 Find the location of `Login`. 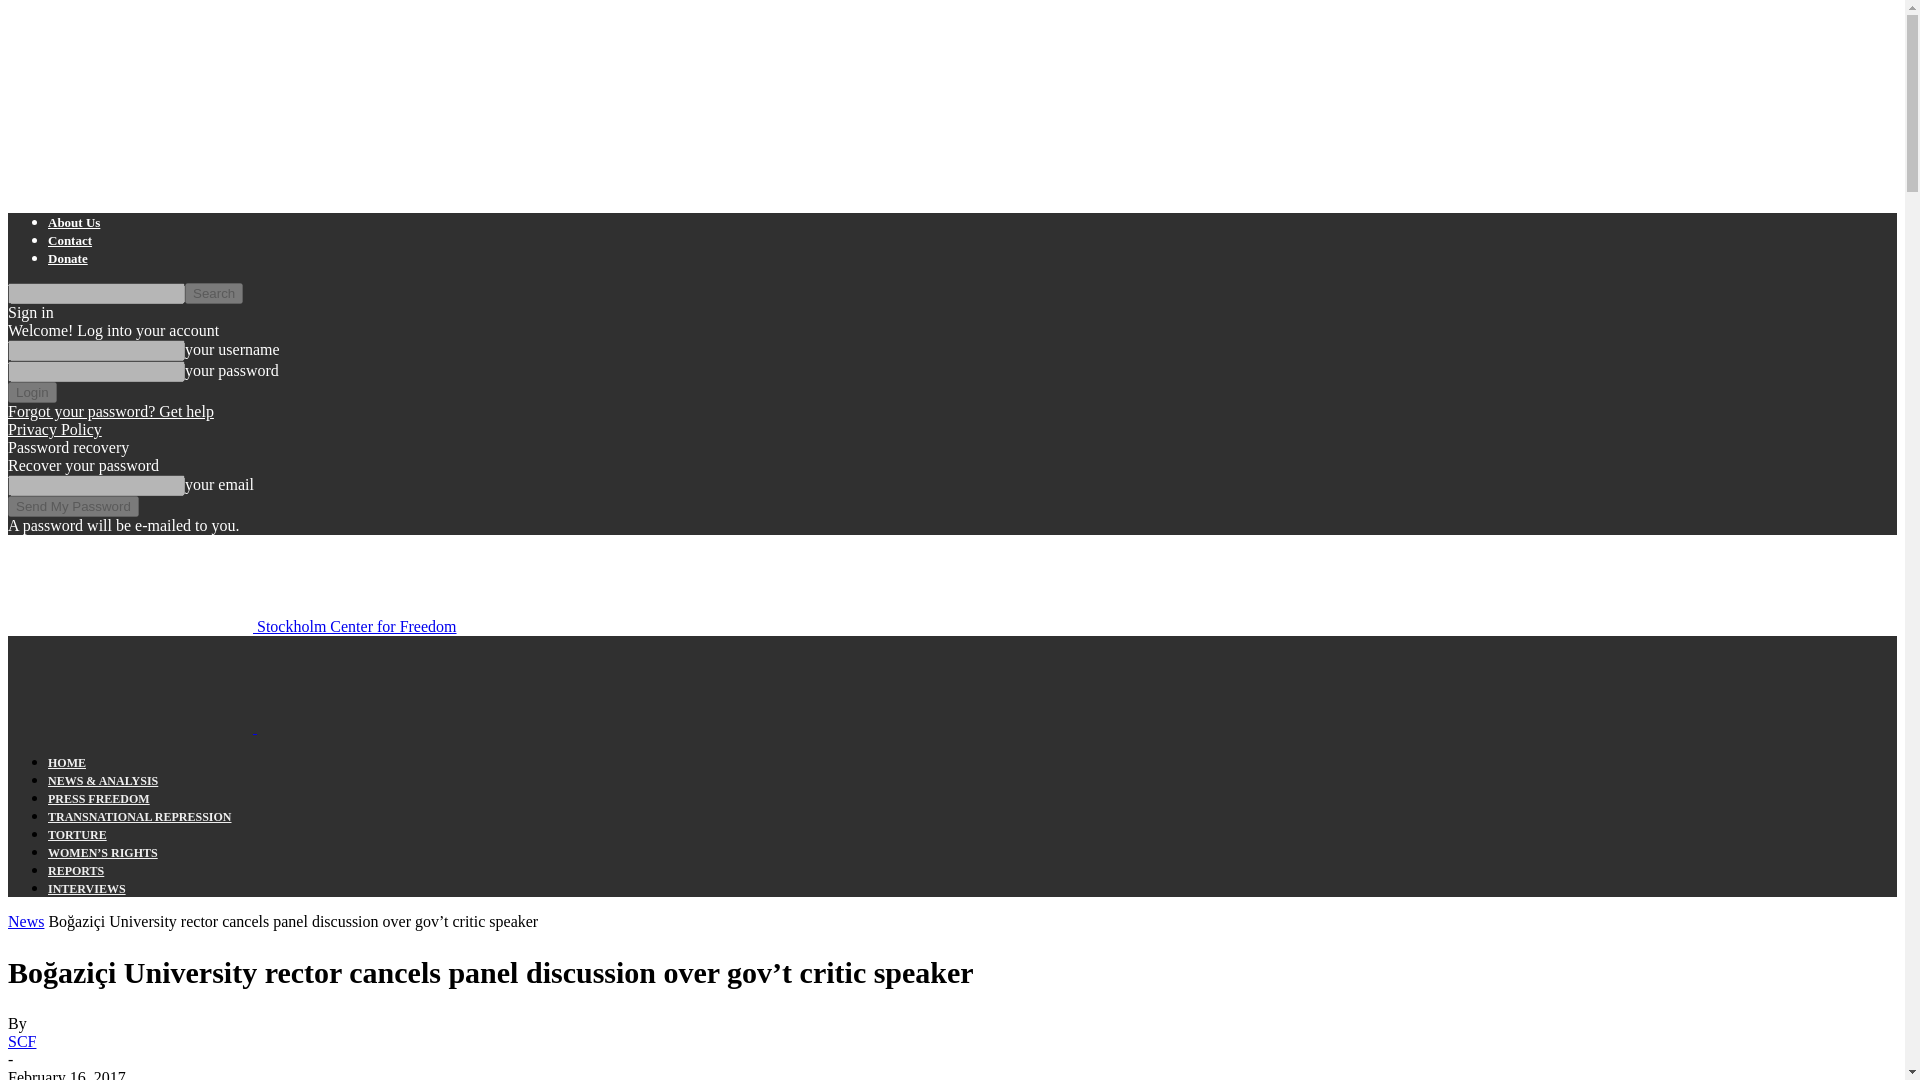

Login is located at coordinates (32, 392).